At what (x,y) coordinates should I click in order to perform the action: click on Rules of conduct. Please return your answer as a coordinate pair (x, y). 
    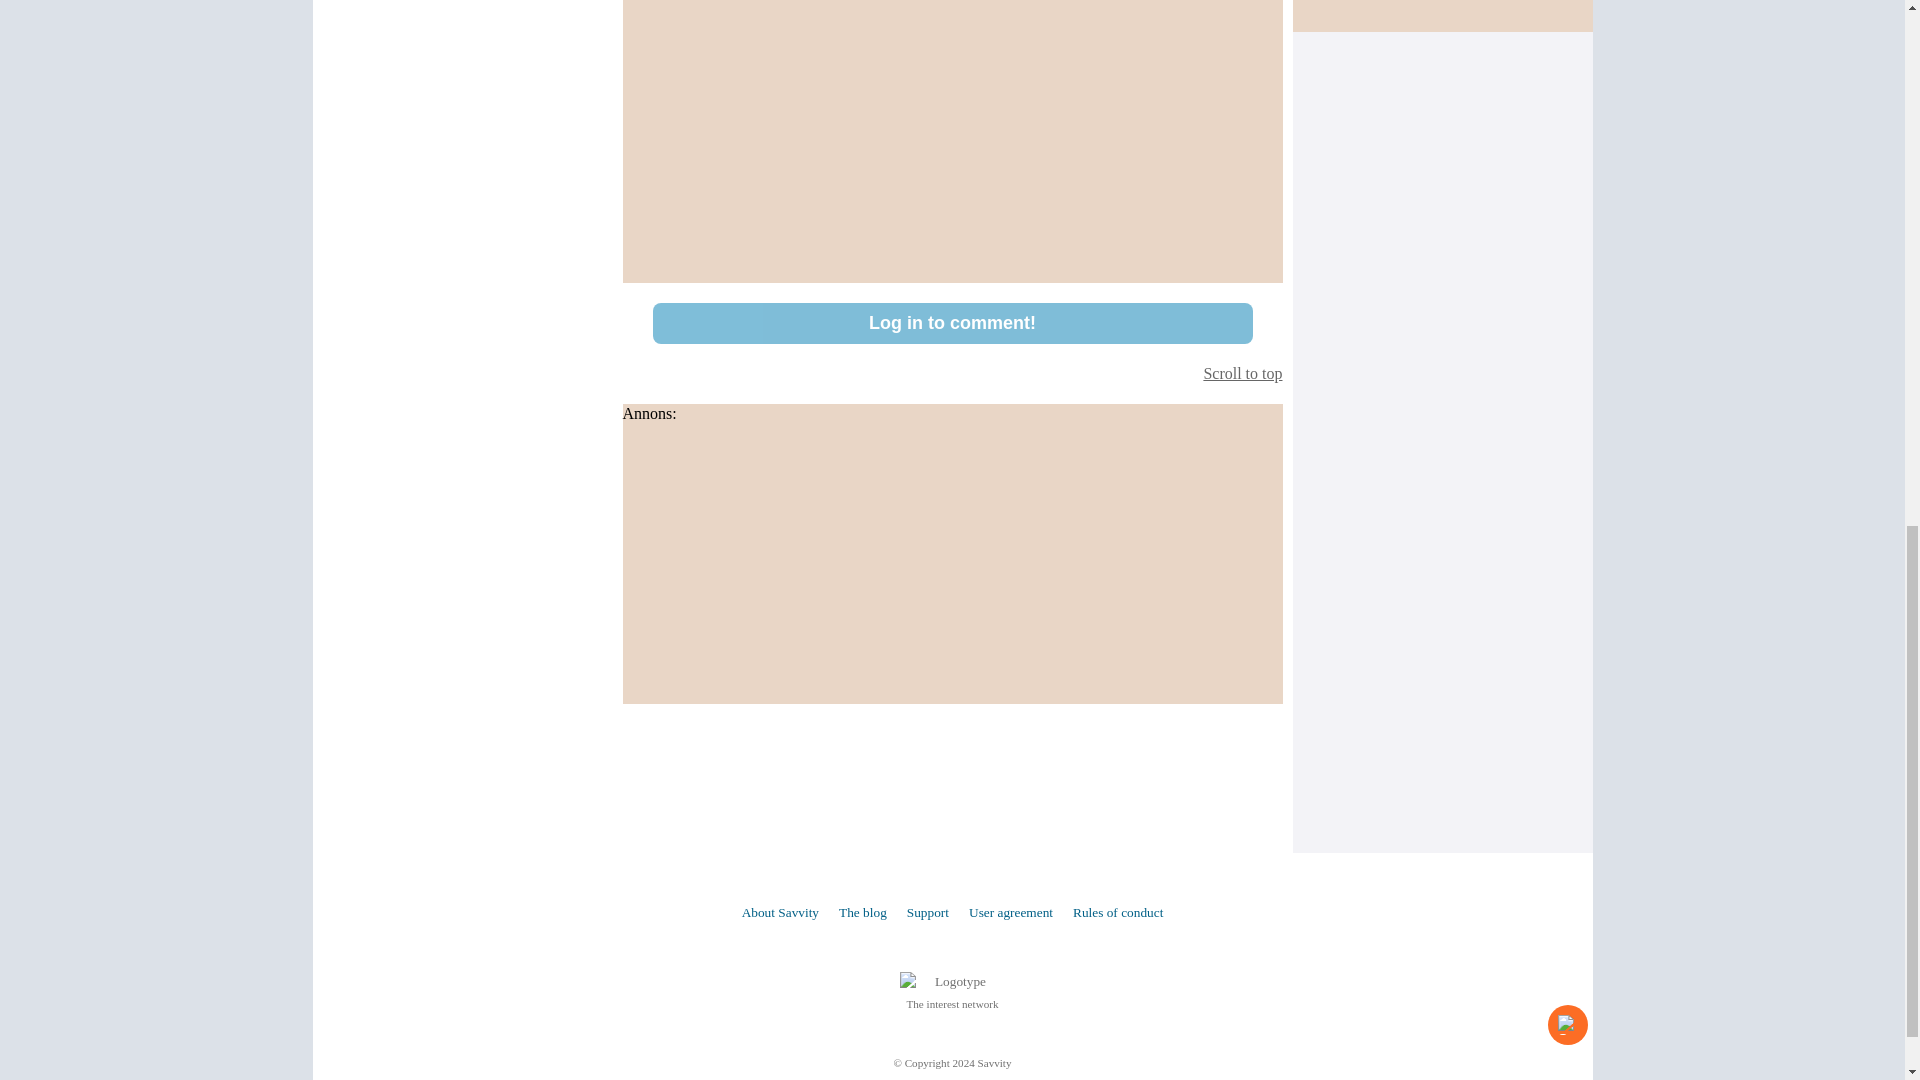
    Looking at the image, I should click on (1118, 912).